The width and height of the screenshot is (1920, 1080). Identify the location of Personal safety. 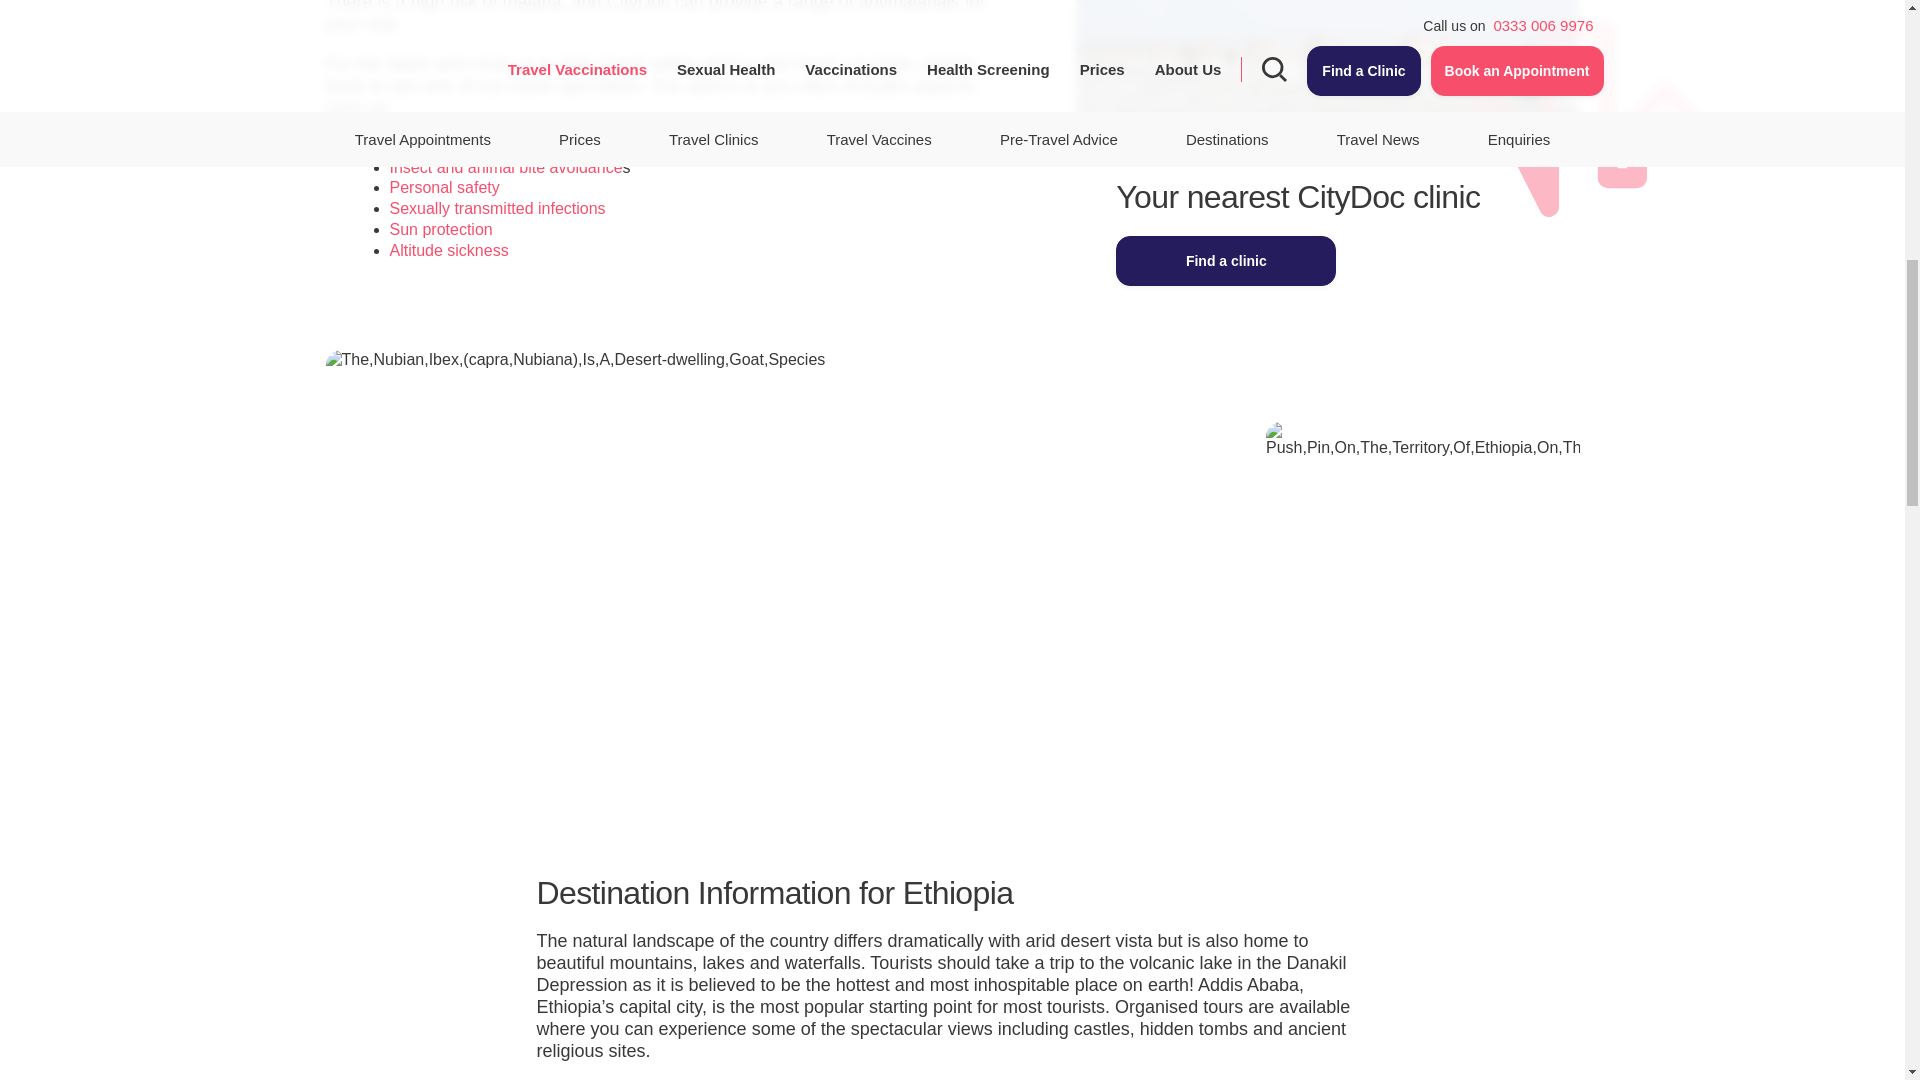
(444, 187).